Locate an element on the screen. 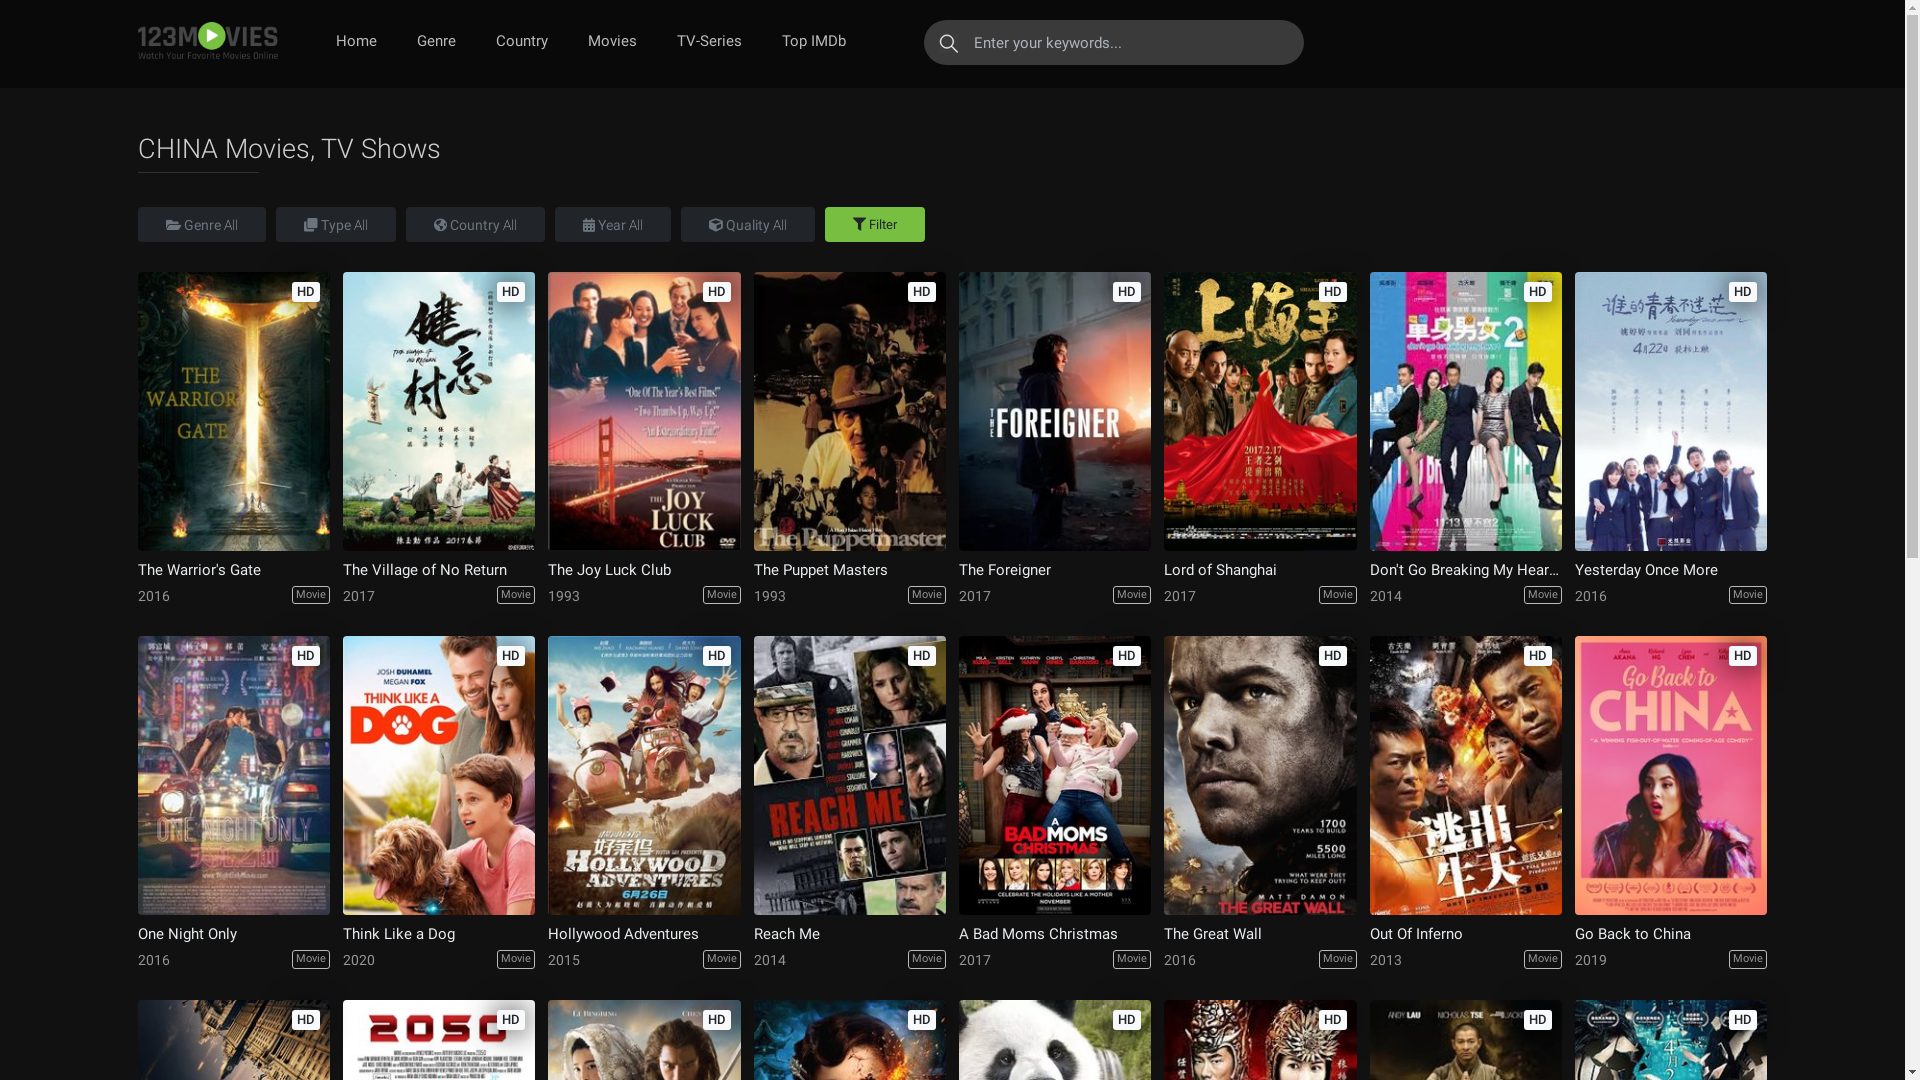 The height and width of the screenshot is (1080, 1920). Yesterday Once More is located at coordinates (1671, 412).